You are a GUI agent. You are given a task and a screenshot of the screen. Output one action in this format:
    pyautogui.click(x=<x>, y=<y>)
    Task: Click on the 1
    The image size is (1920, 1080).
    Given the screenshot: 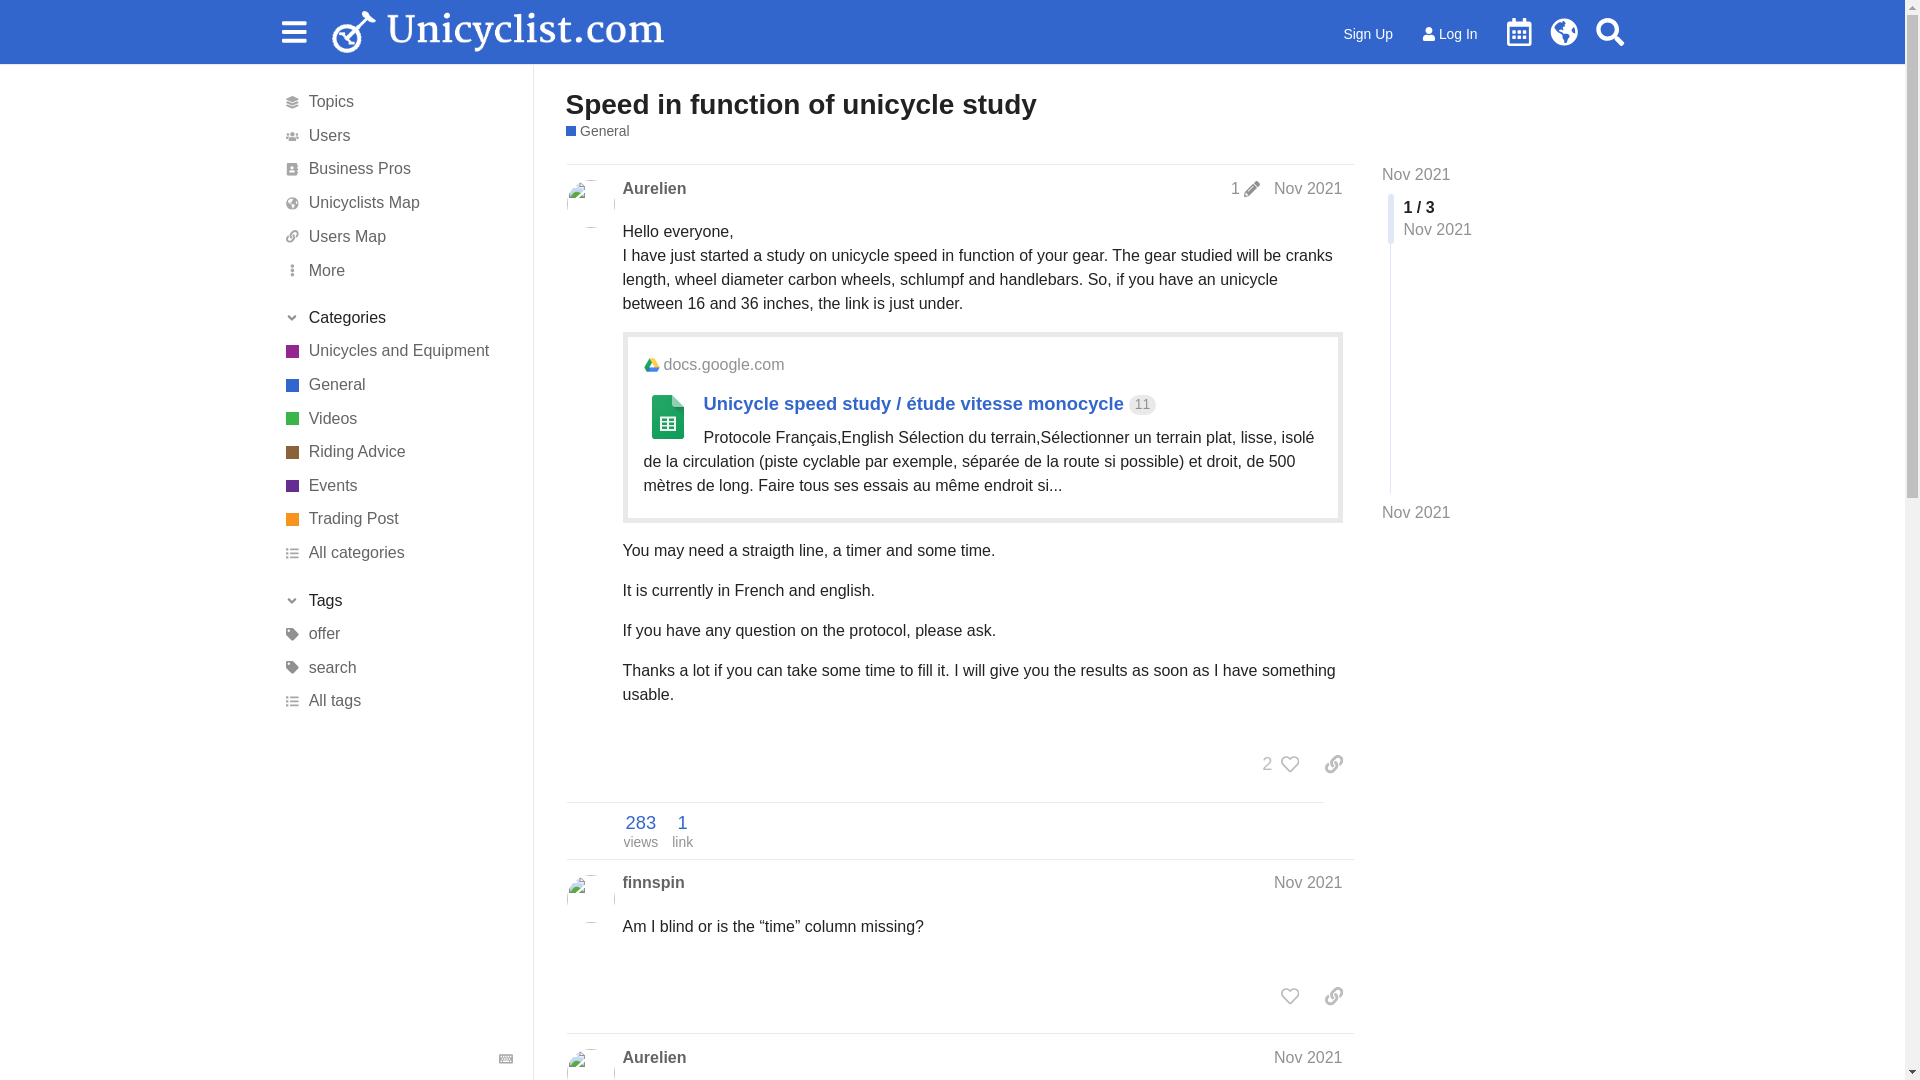 What is the action you would take?
    pyautogui.click(x=1244, y=188)
    